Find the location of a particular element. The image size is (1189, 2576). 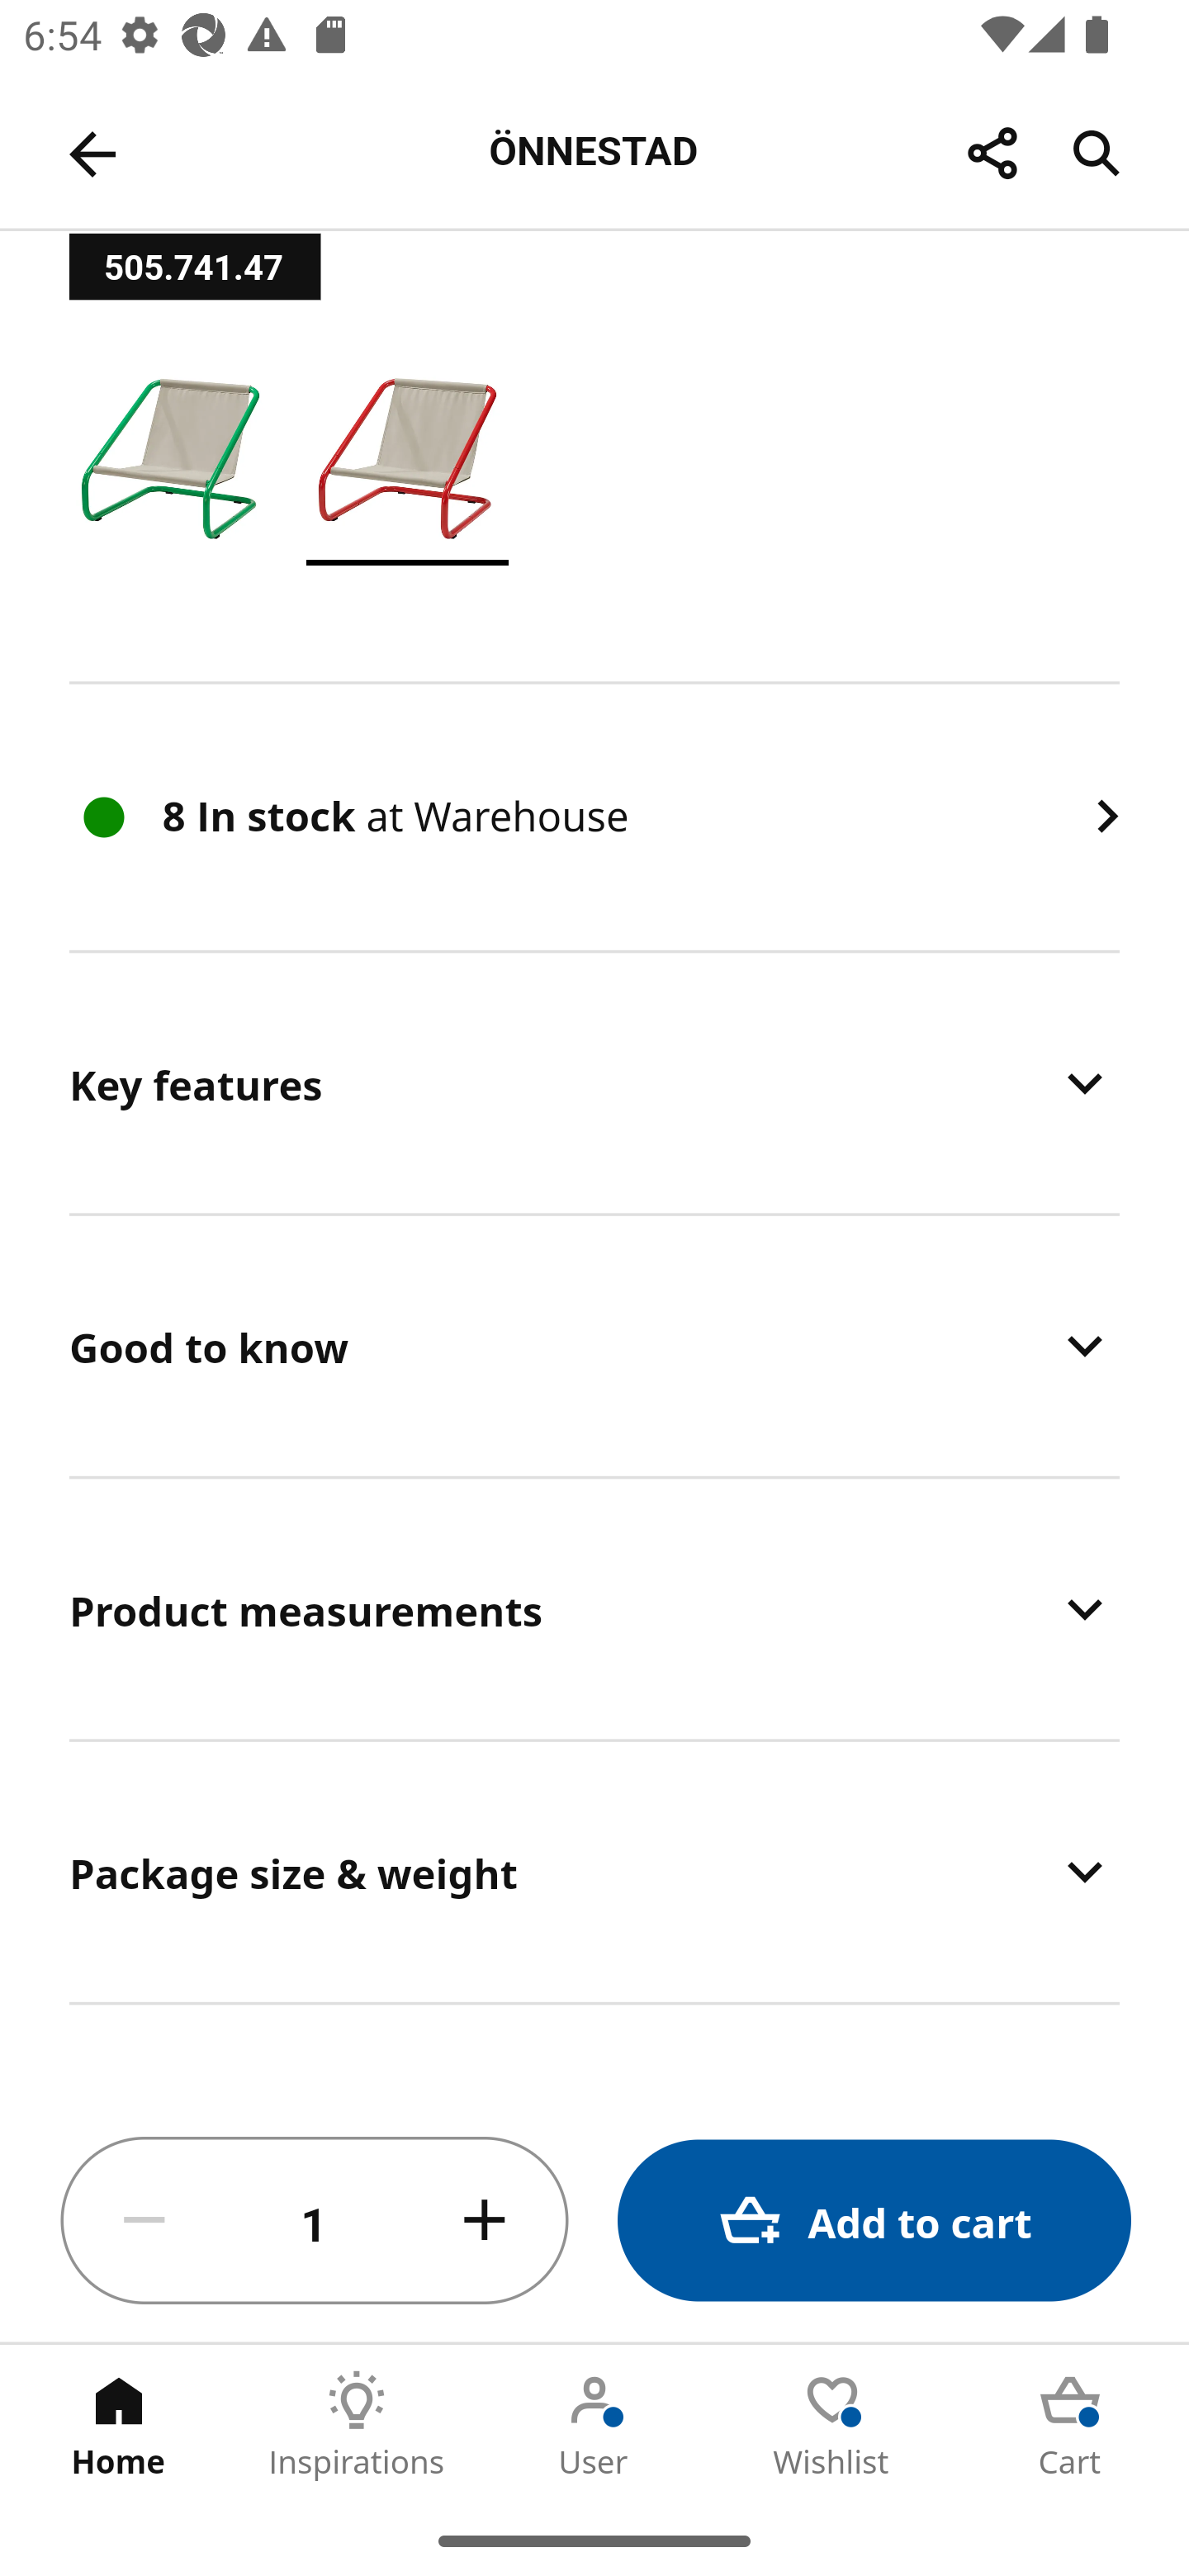

User
Tab 3 of 5 is located at coordinates (594, 2425).